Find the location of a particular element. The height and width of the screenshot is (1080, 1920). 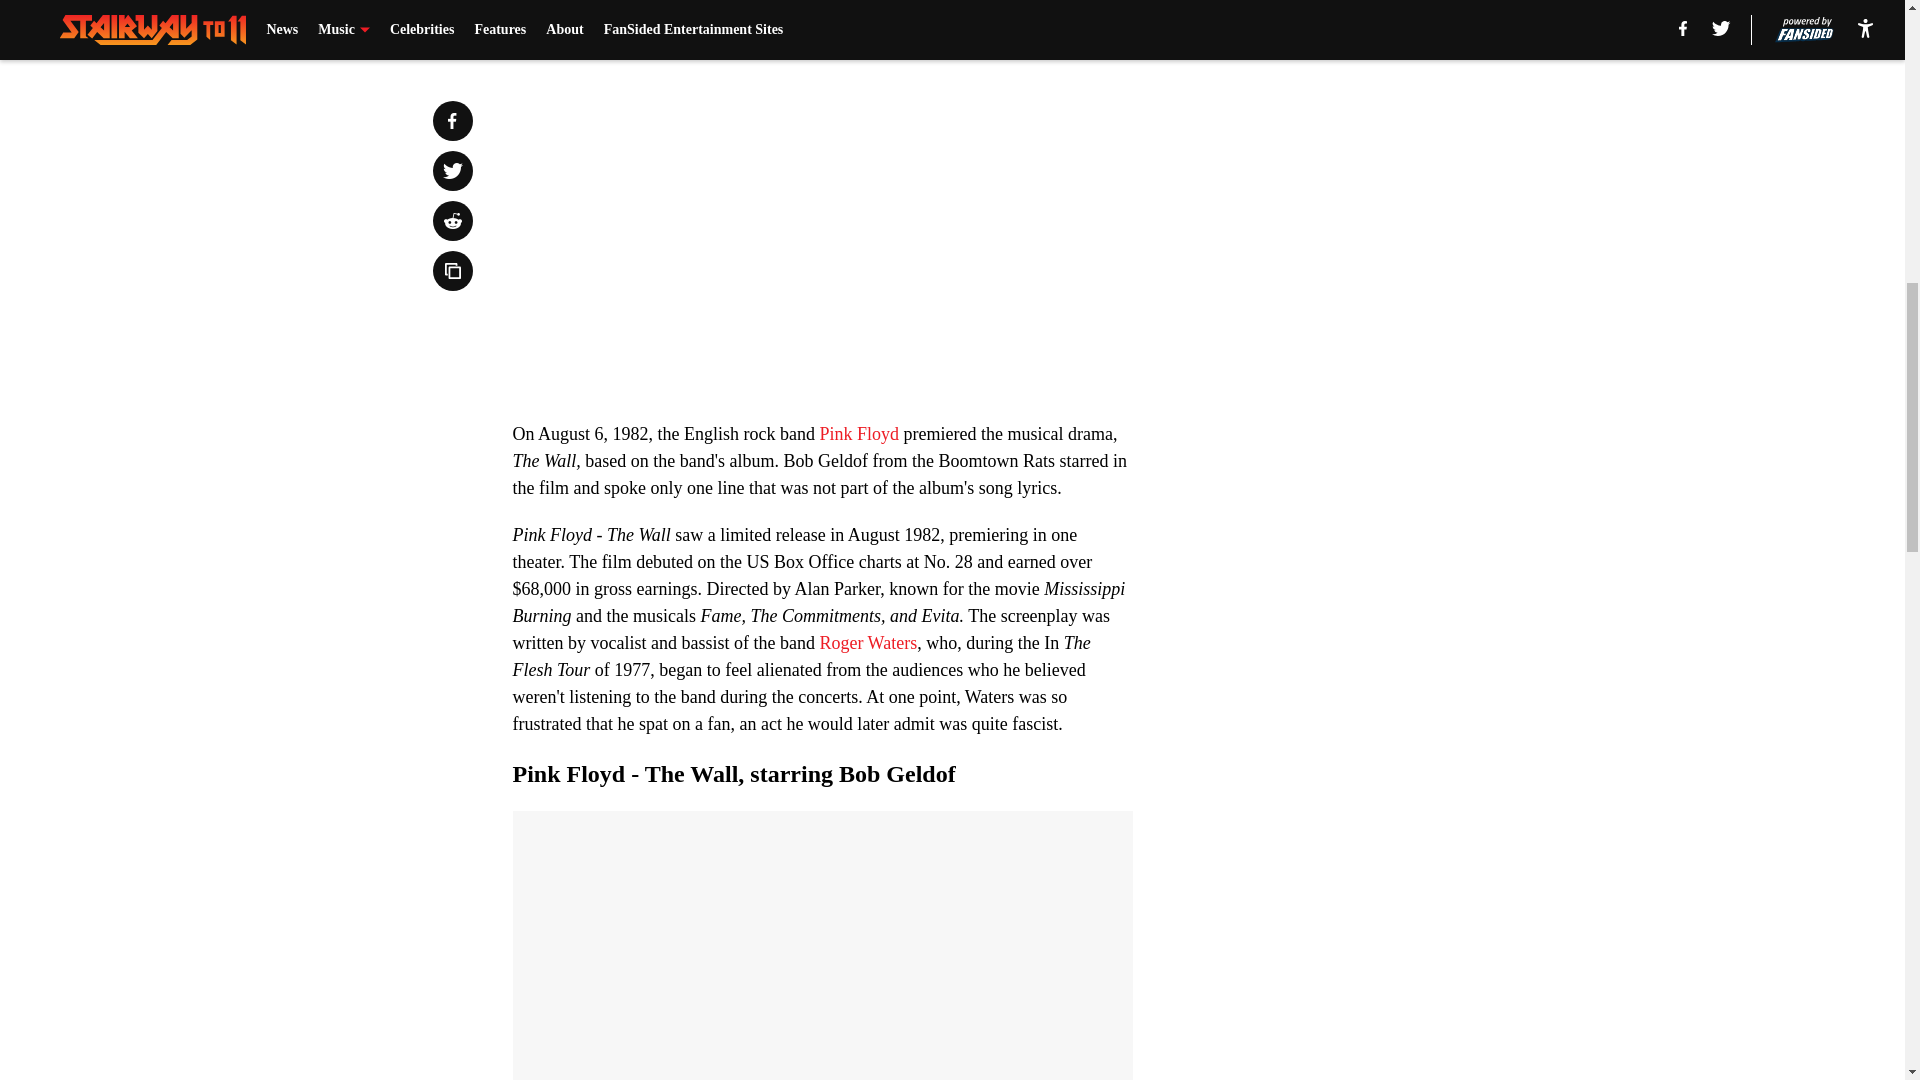

Roger Waters is located at coordinates (866, 642).